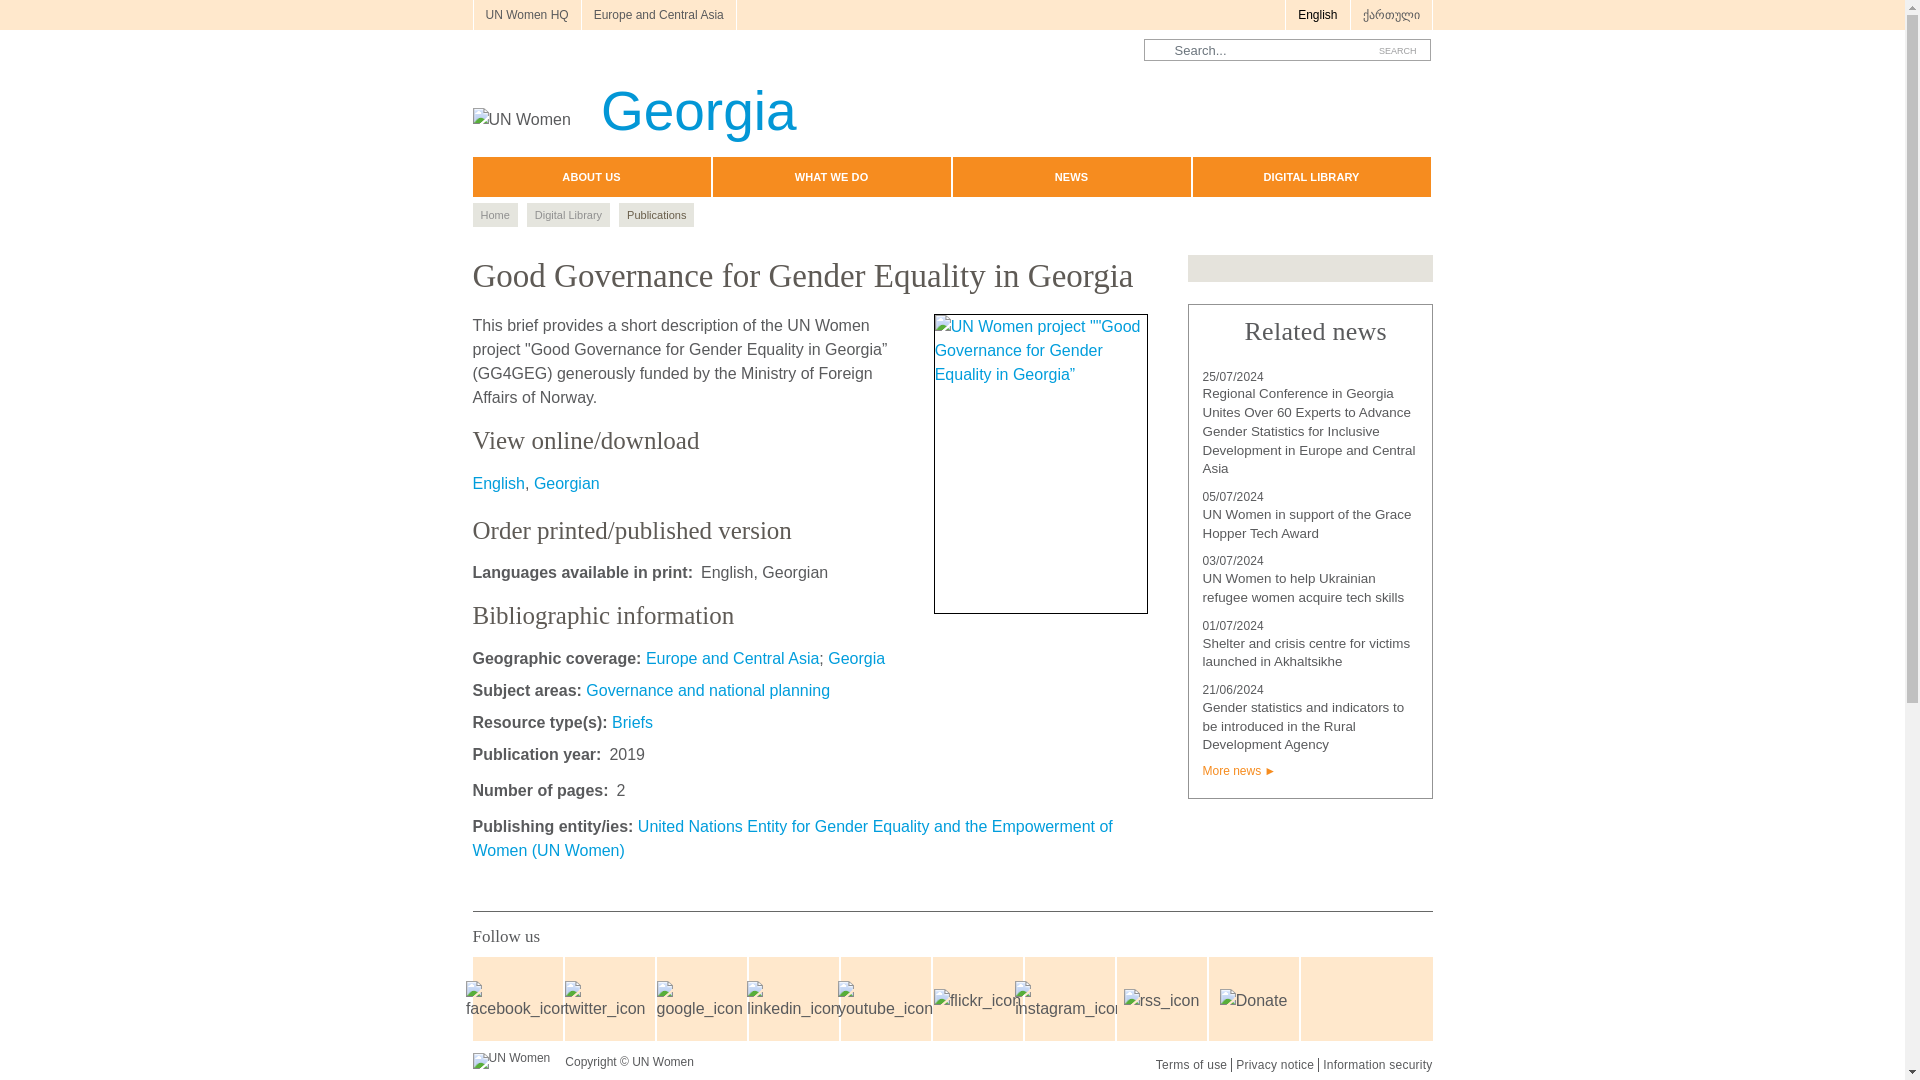 Image resolution: width=1920 pixels, height=1080 pixels. What do you see at coordinates (568, 213) in the screenshot?
I see `Digital Library` at bounding box center [568, 213].